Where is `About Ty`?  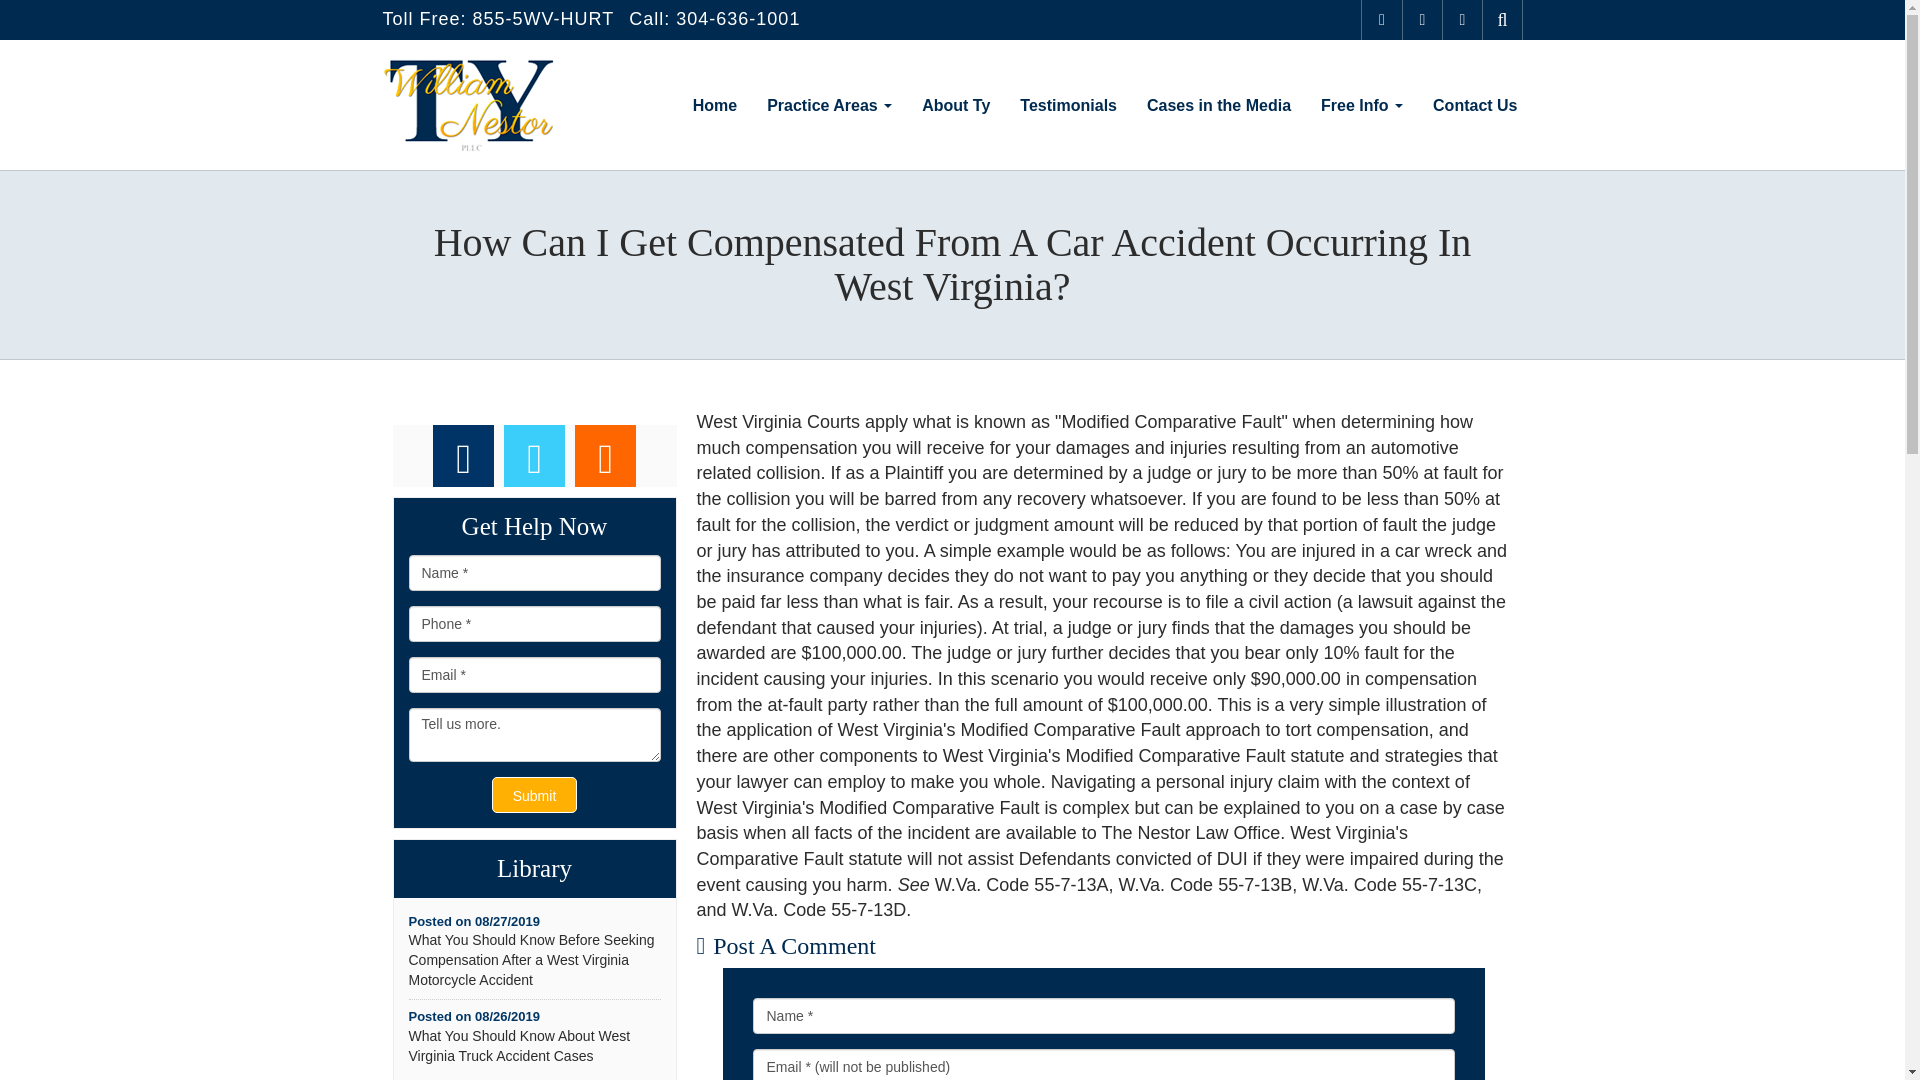
About Ty is located at coordinates (955, 104).